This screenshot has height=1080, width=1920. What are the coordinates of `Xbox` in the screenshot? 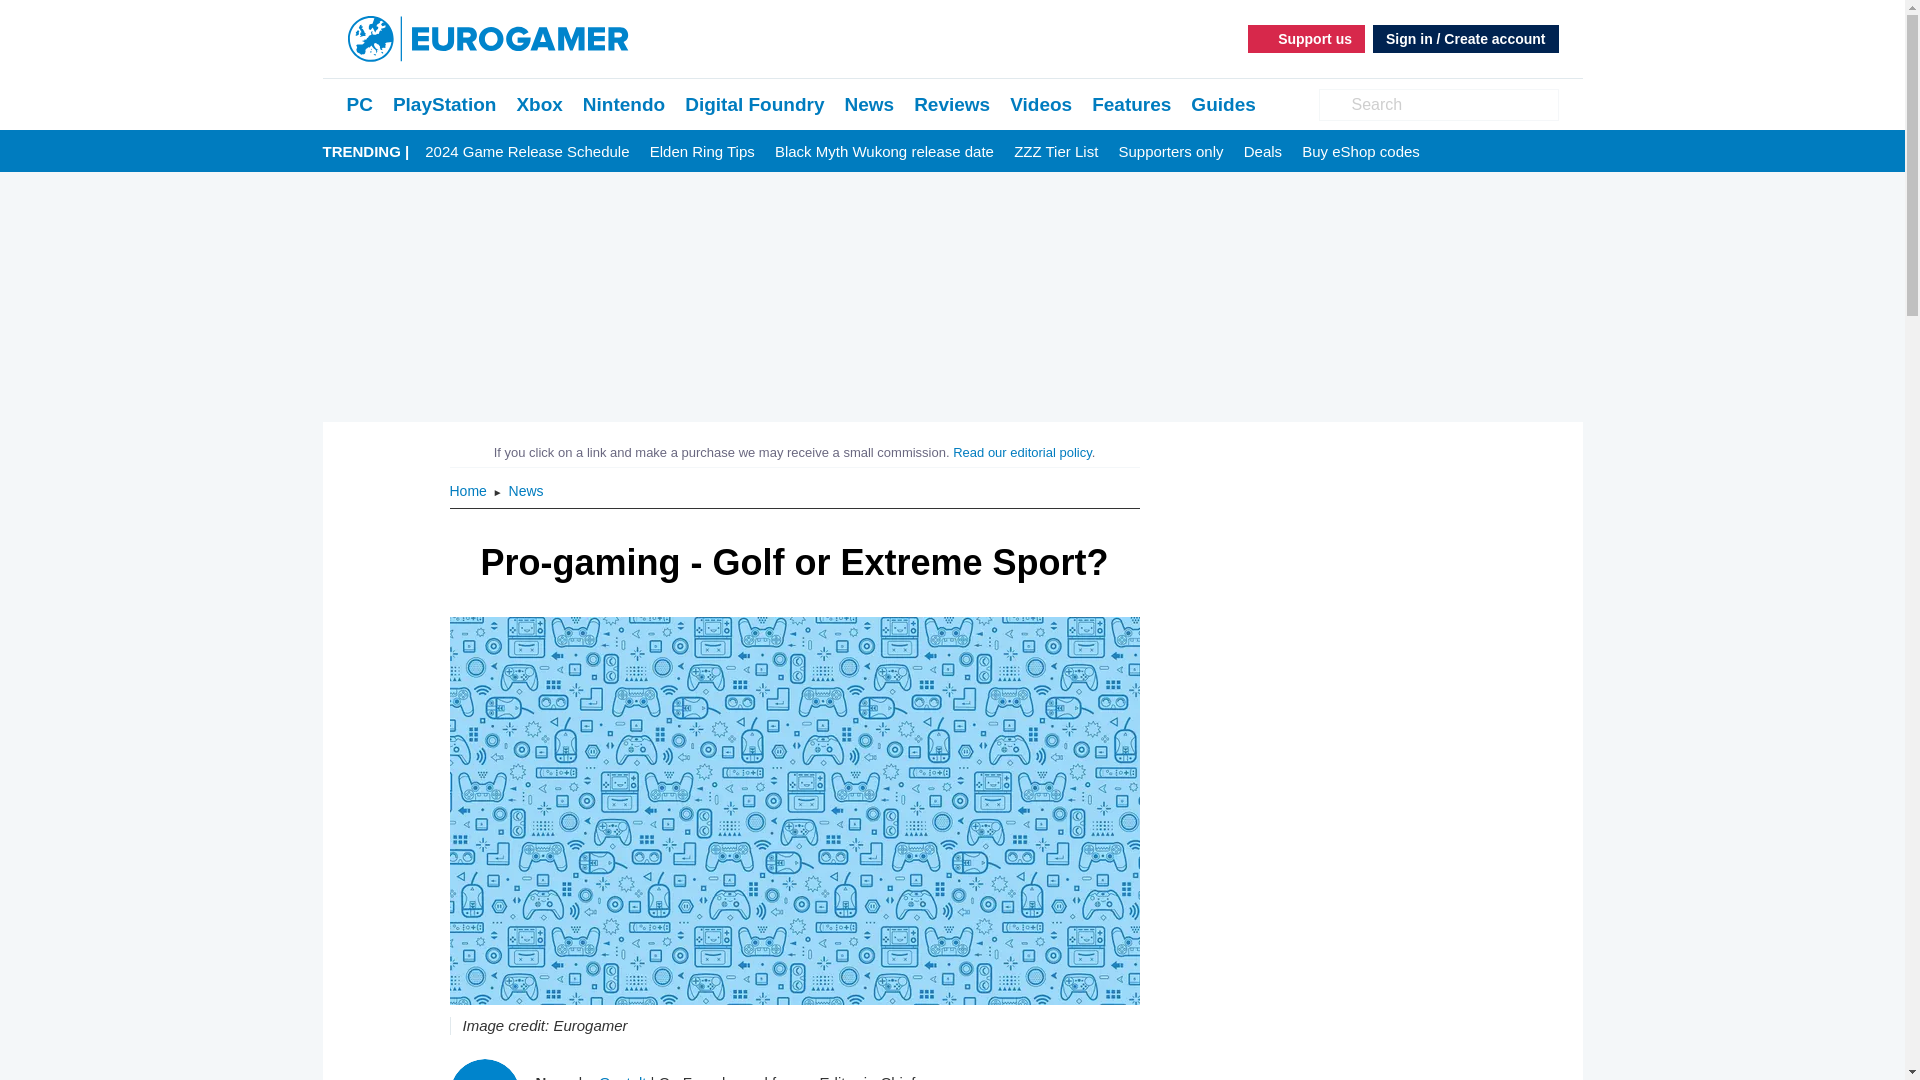 It's located at (539, 104).